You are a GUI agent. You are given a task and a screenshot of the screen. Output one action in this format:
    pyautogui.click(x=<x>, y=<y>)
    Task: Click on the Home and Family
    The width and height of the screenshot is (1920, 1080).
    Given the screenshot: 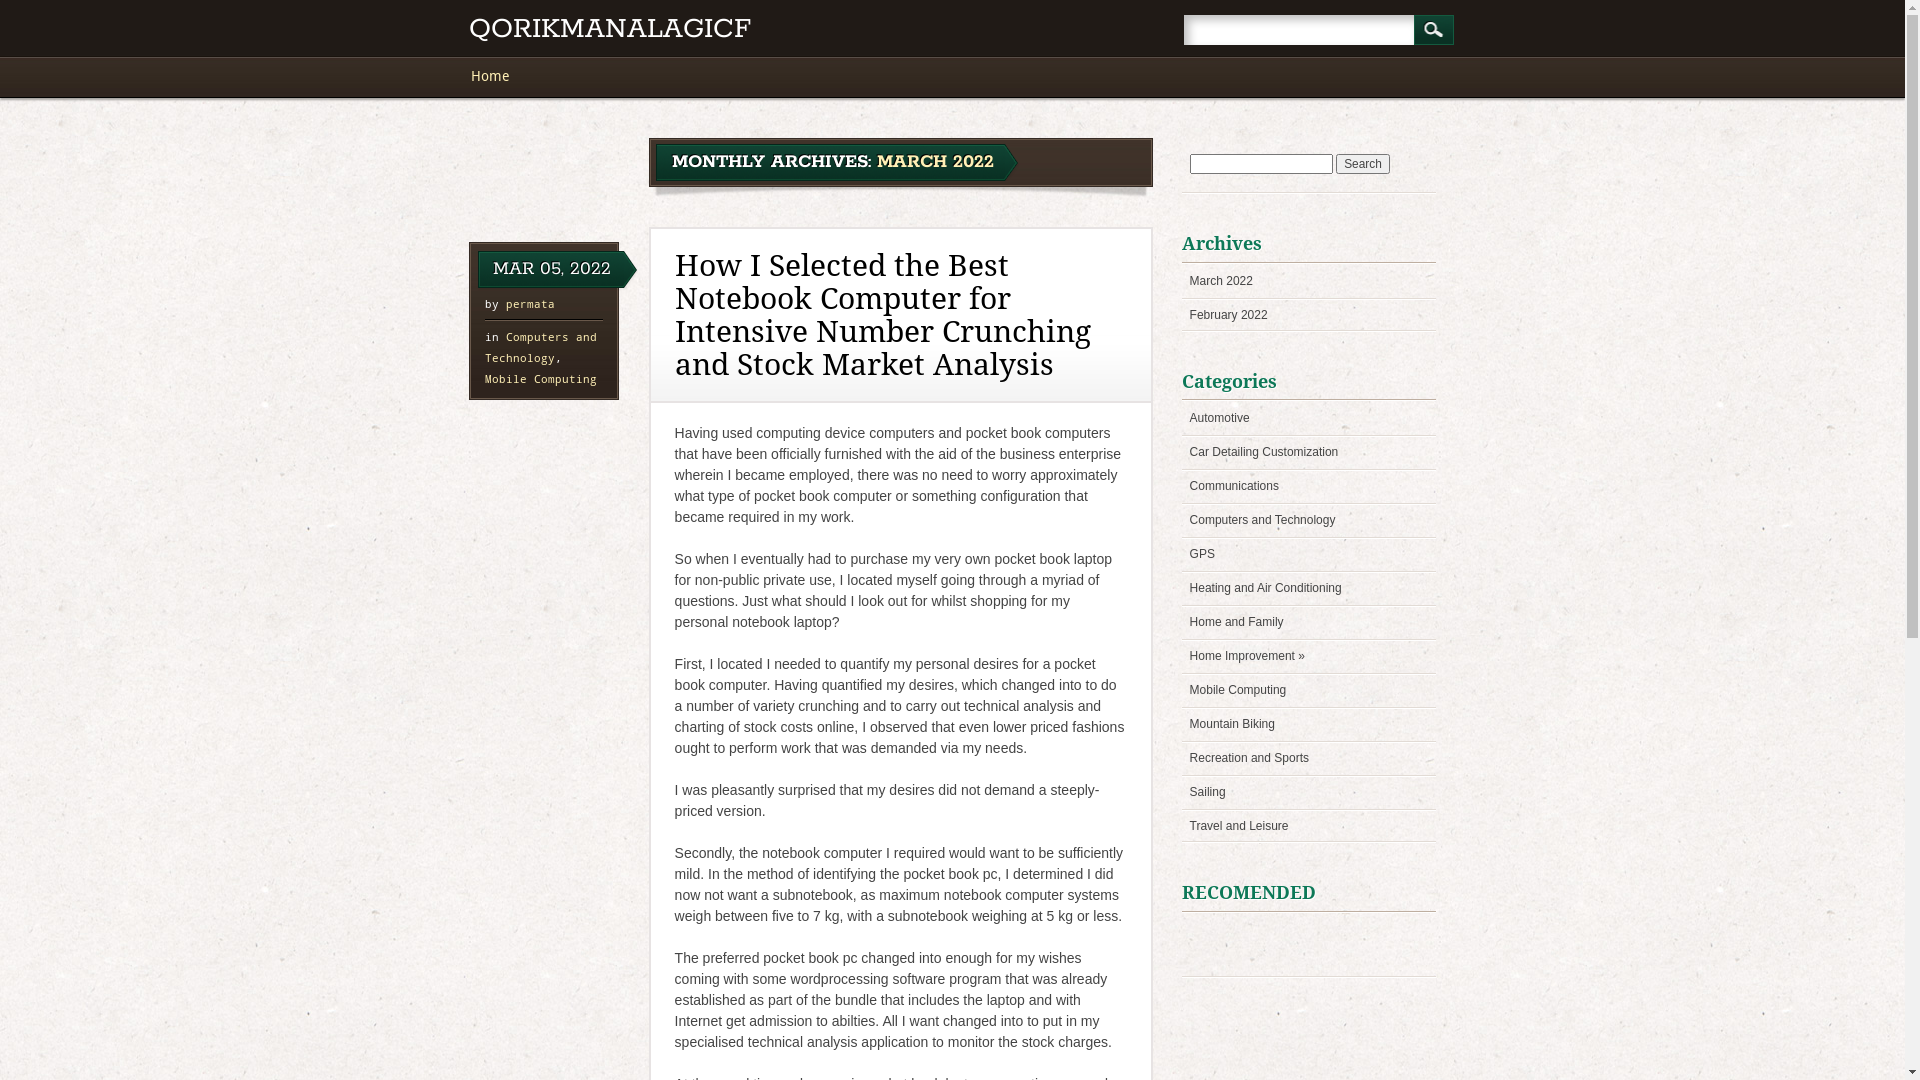 What is the action you would take?
    pyautogui.click(x=1237, y=622)
    